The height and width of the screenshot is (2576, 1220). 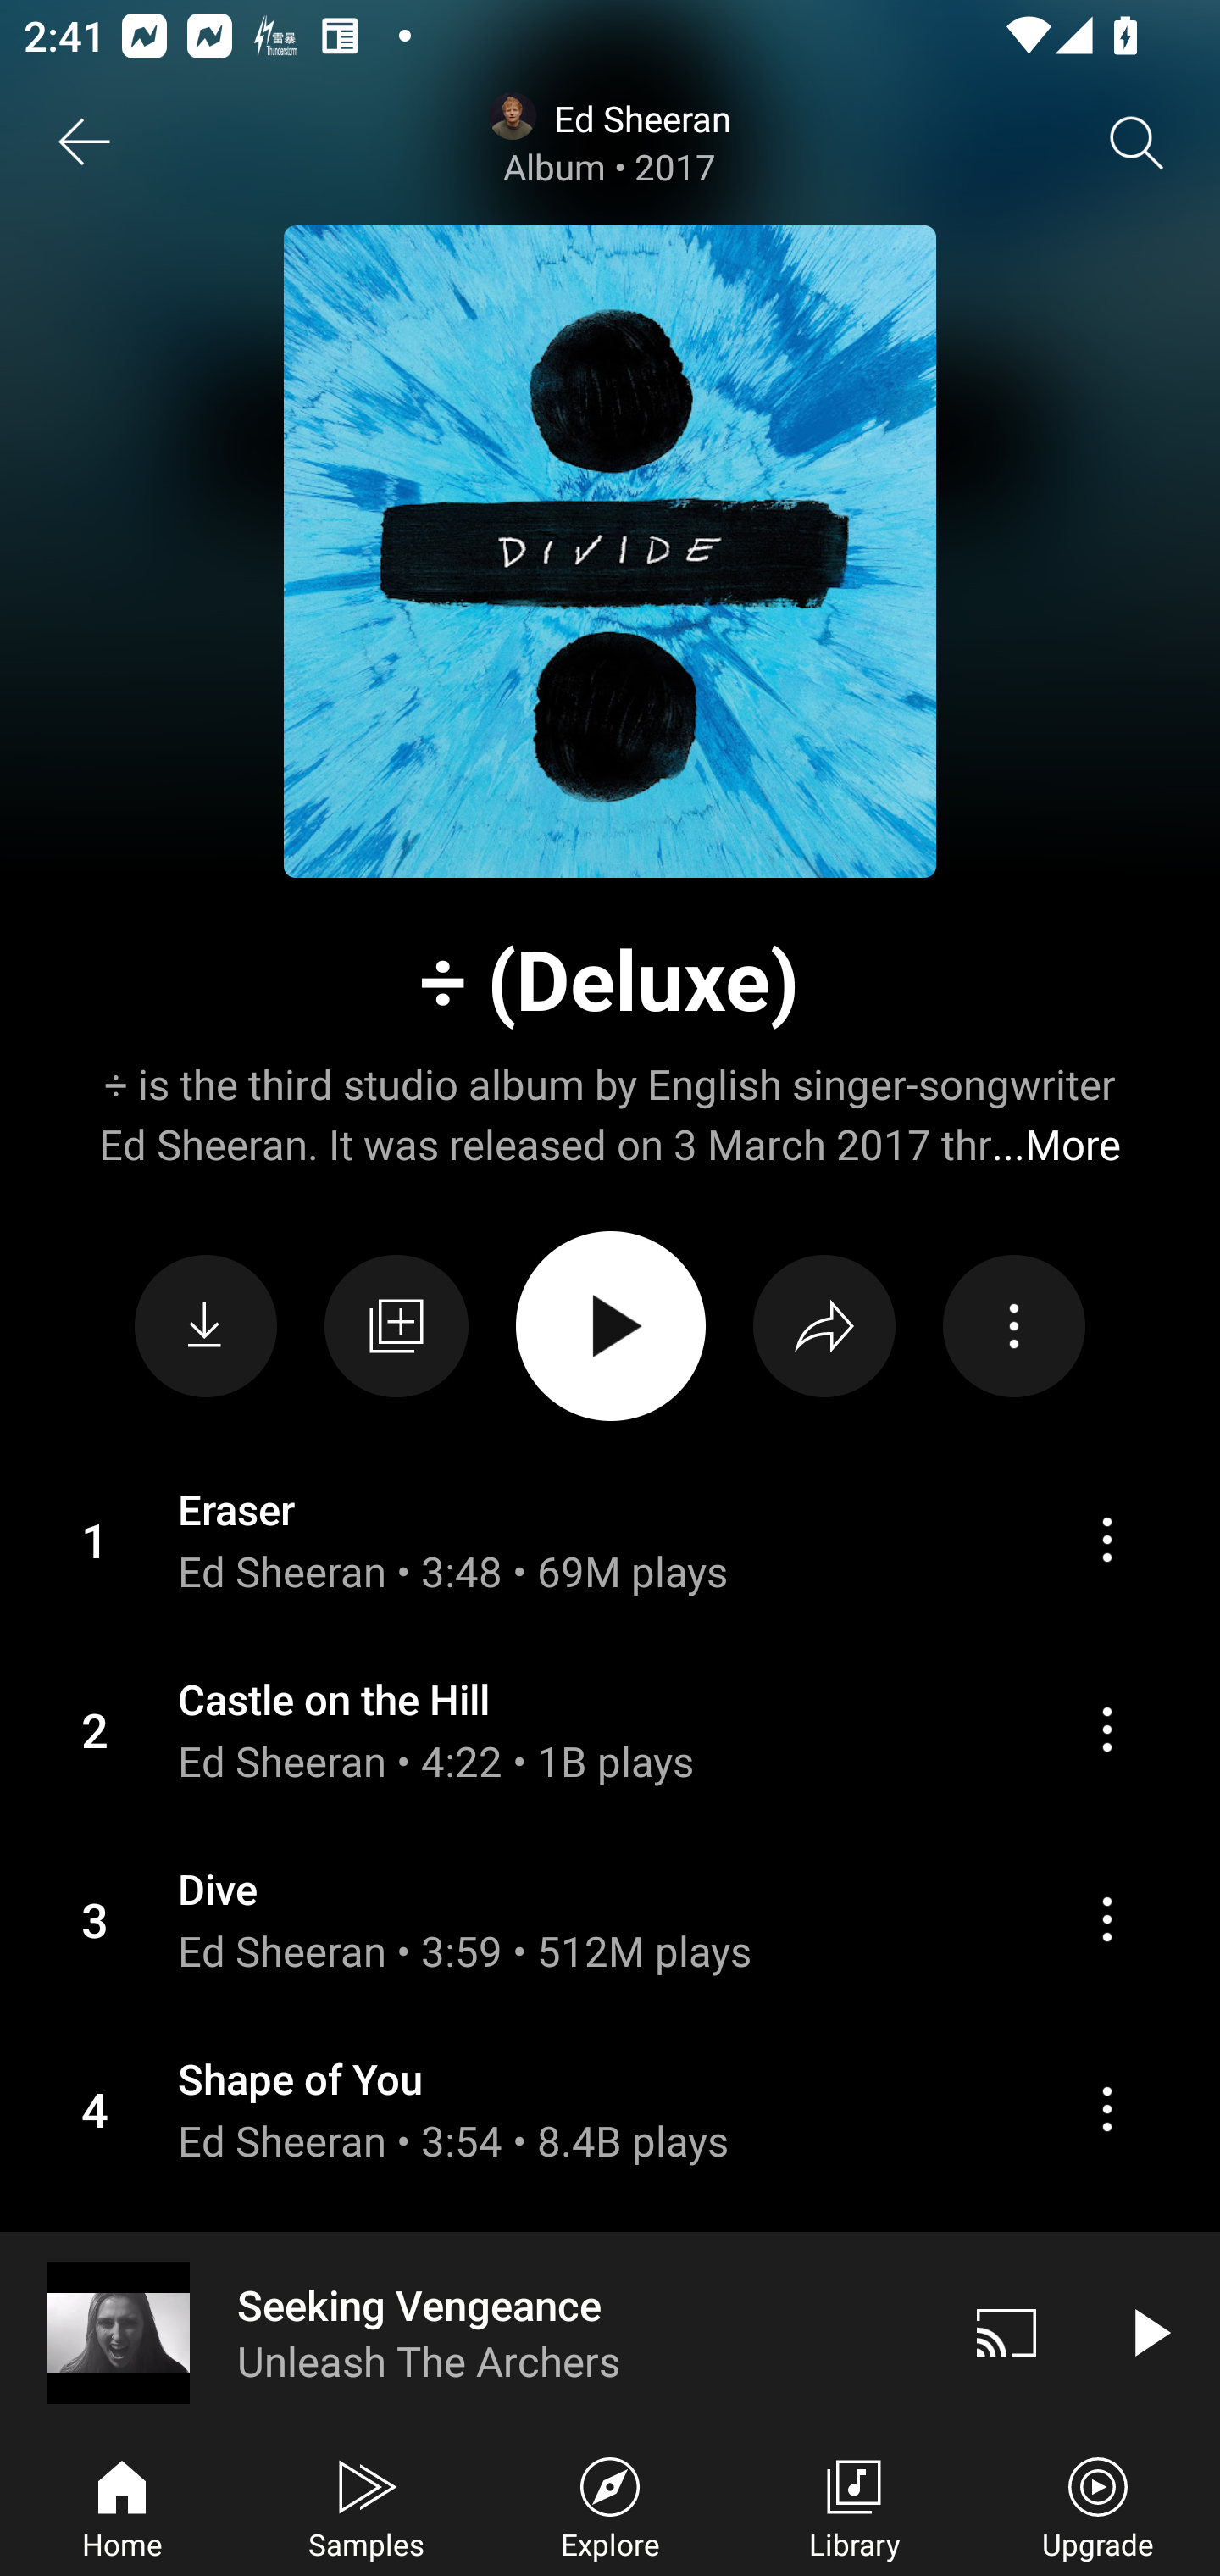 What do you see at coordinates (1106, 2108) in the screenshot?
I see `Action menu` at bounding box center [1106, 2108].